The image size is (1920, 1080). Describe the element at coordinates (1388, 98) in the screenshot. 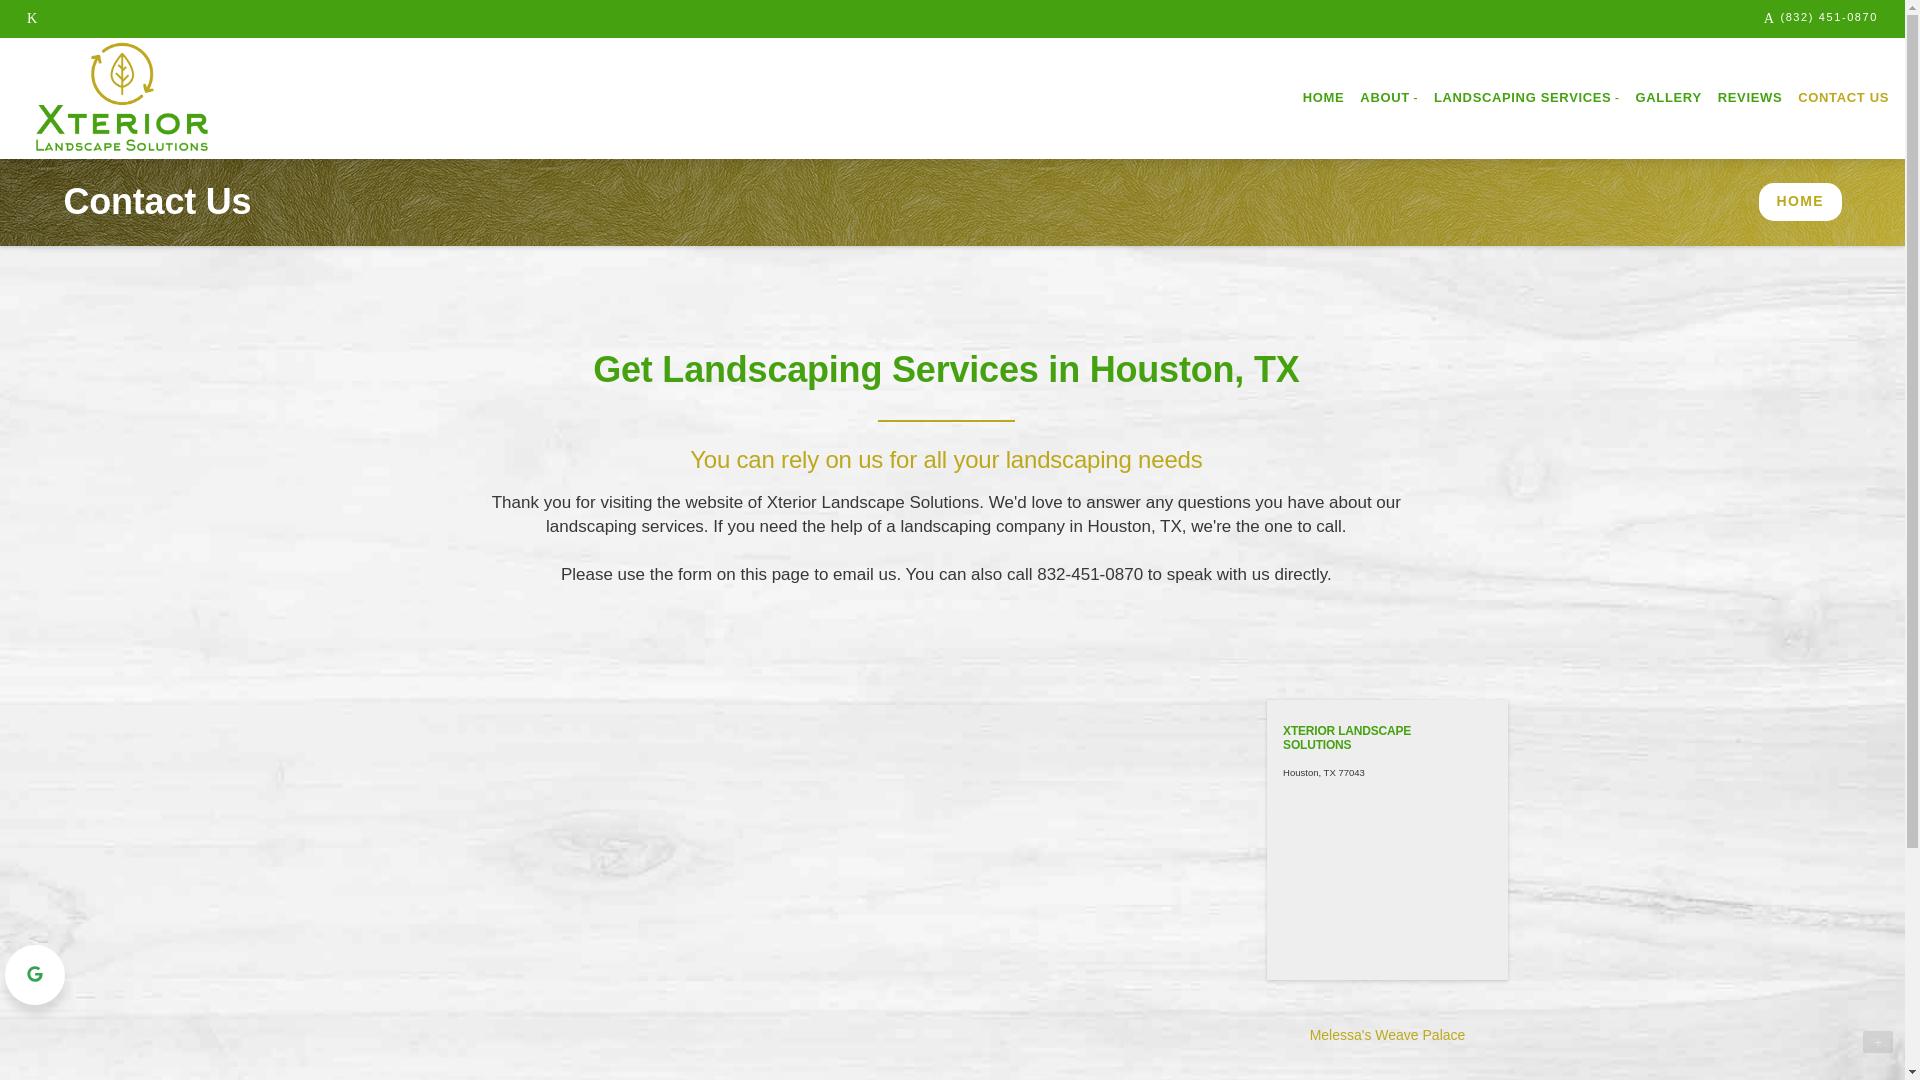

I see `ABOUT` at that location.